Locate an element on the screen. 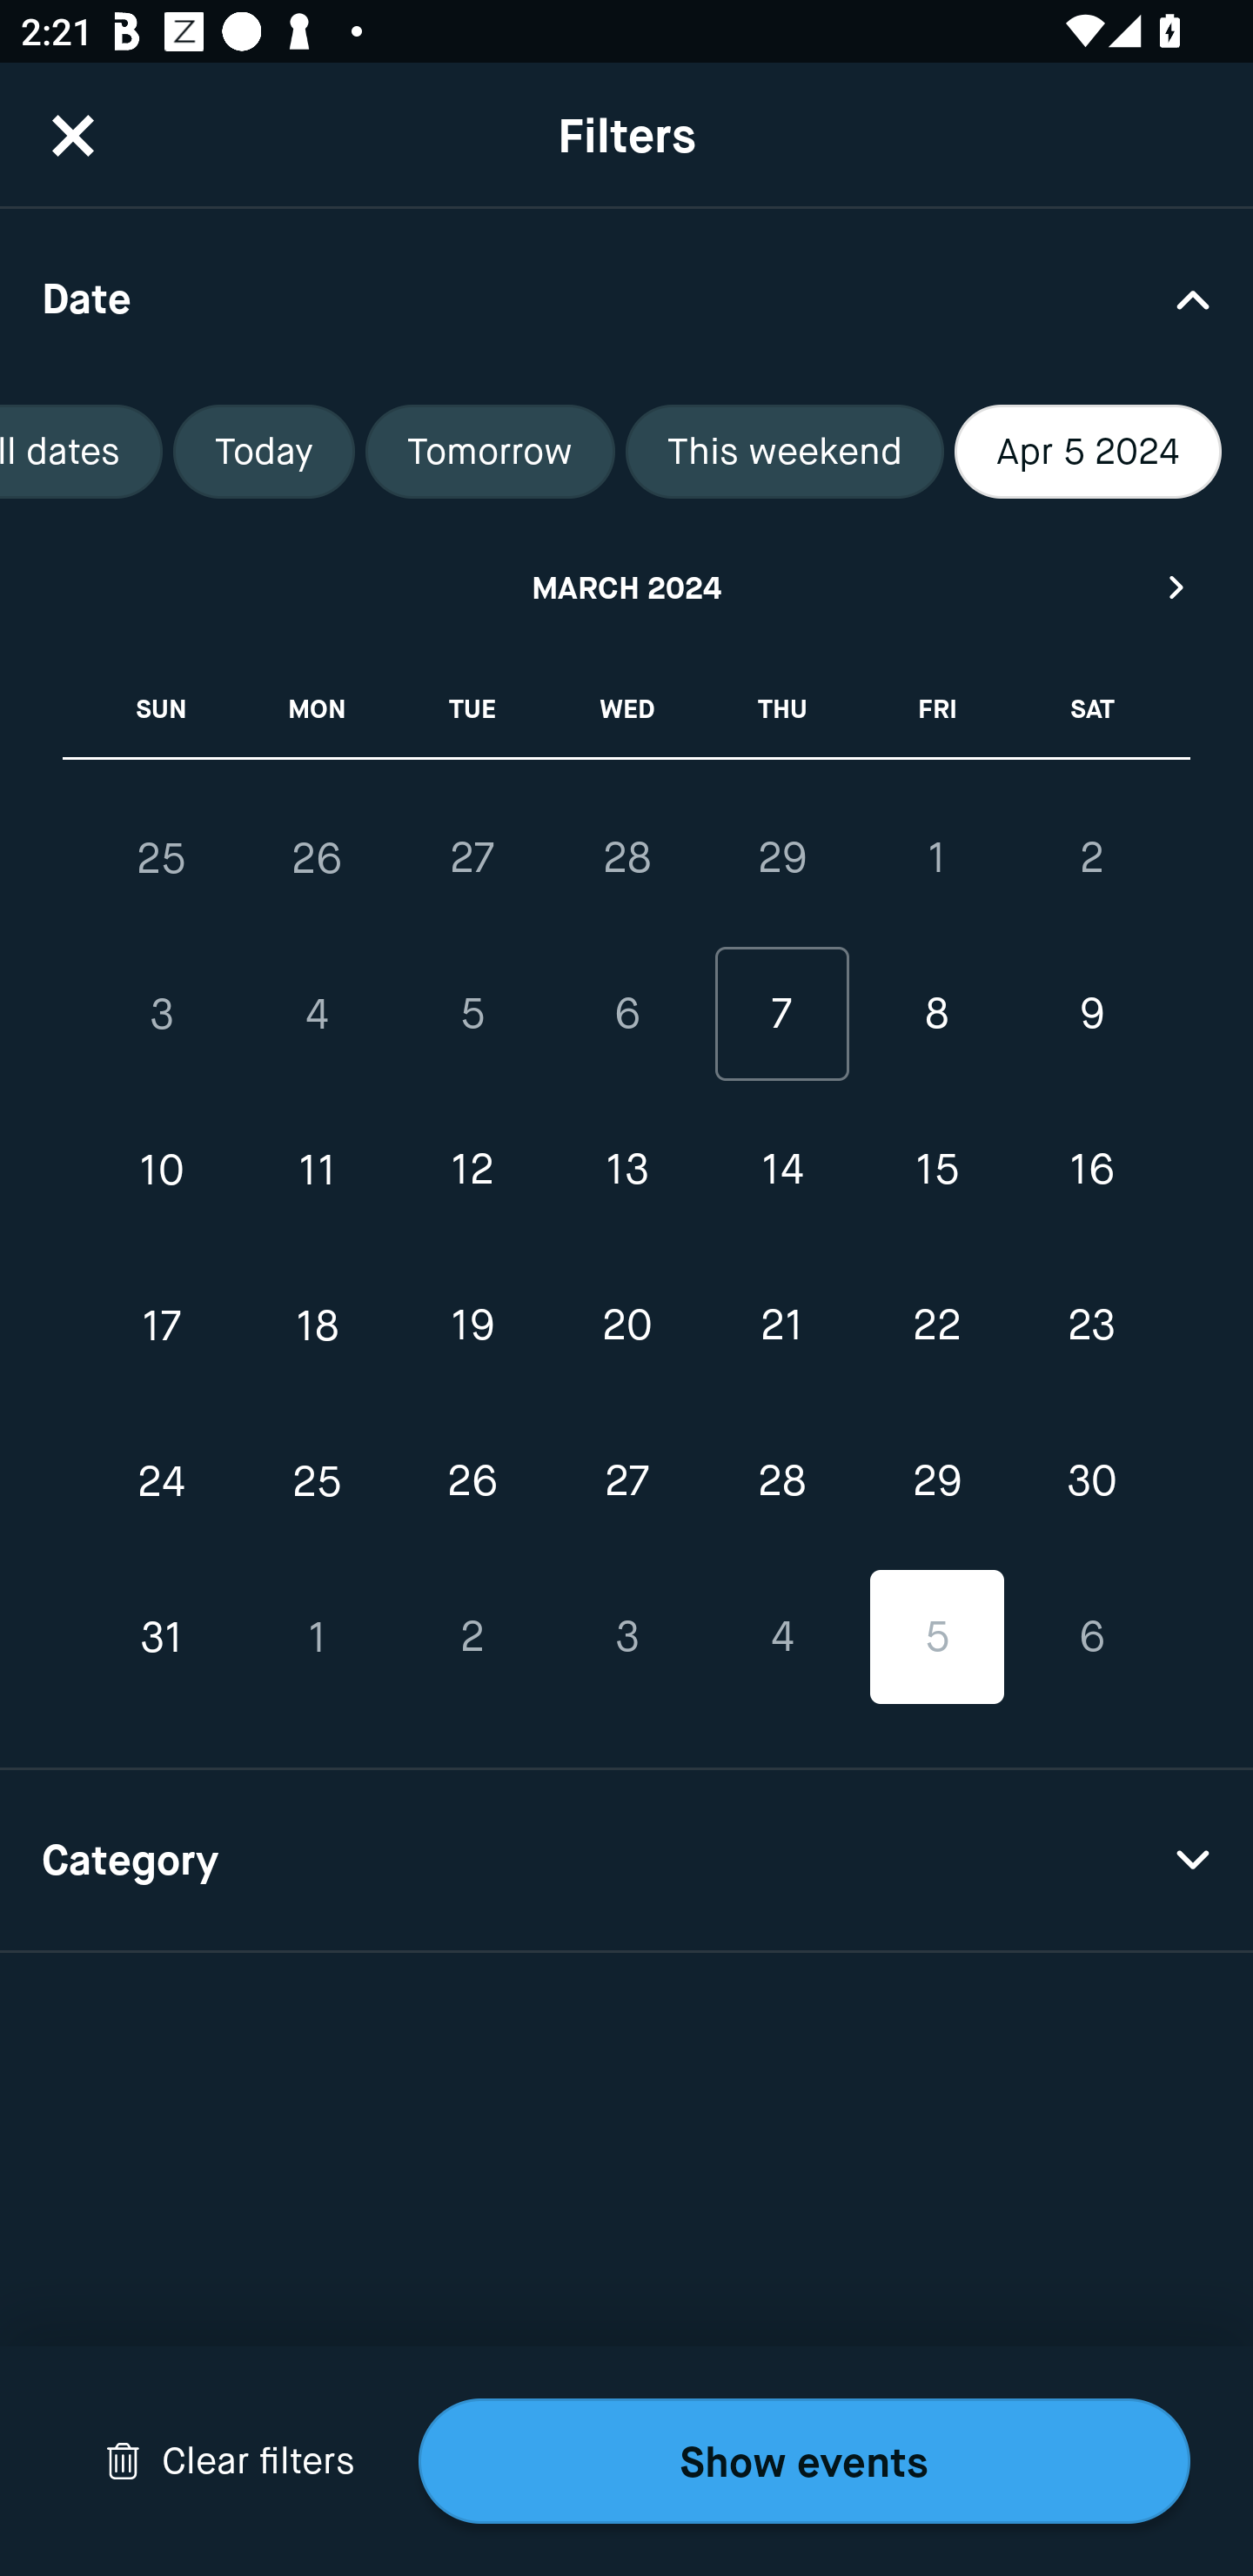 The width and height of the screenshot is (1253, 2576). 20 is located at coordinates (626, 1325).